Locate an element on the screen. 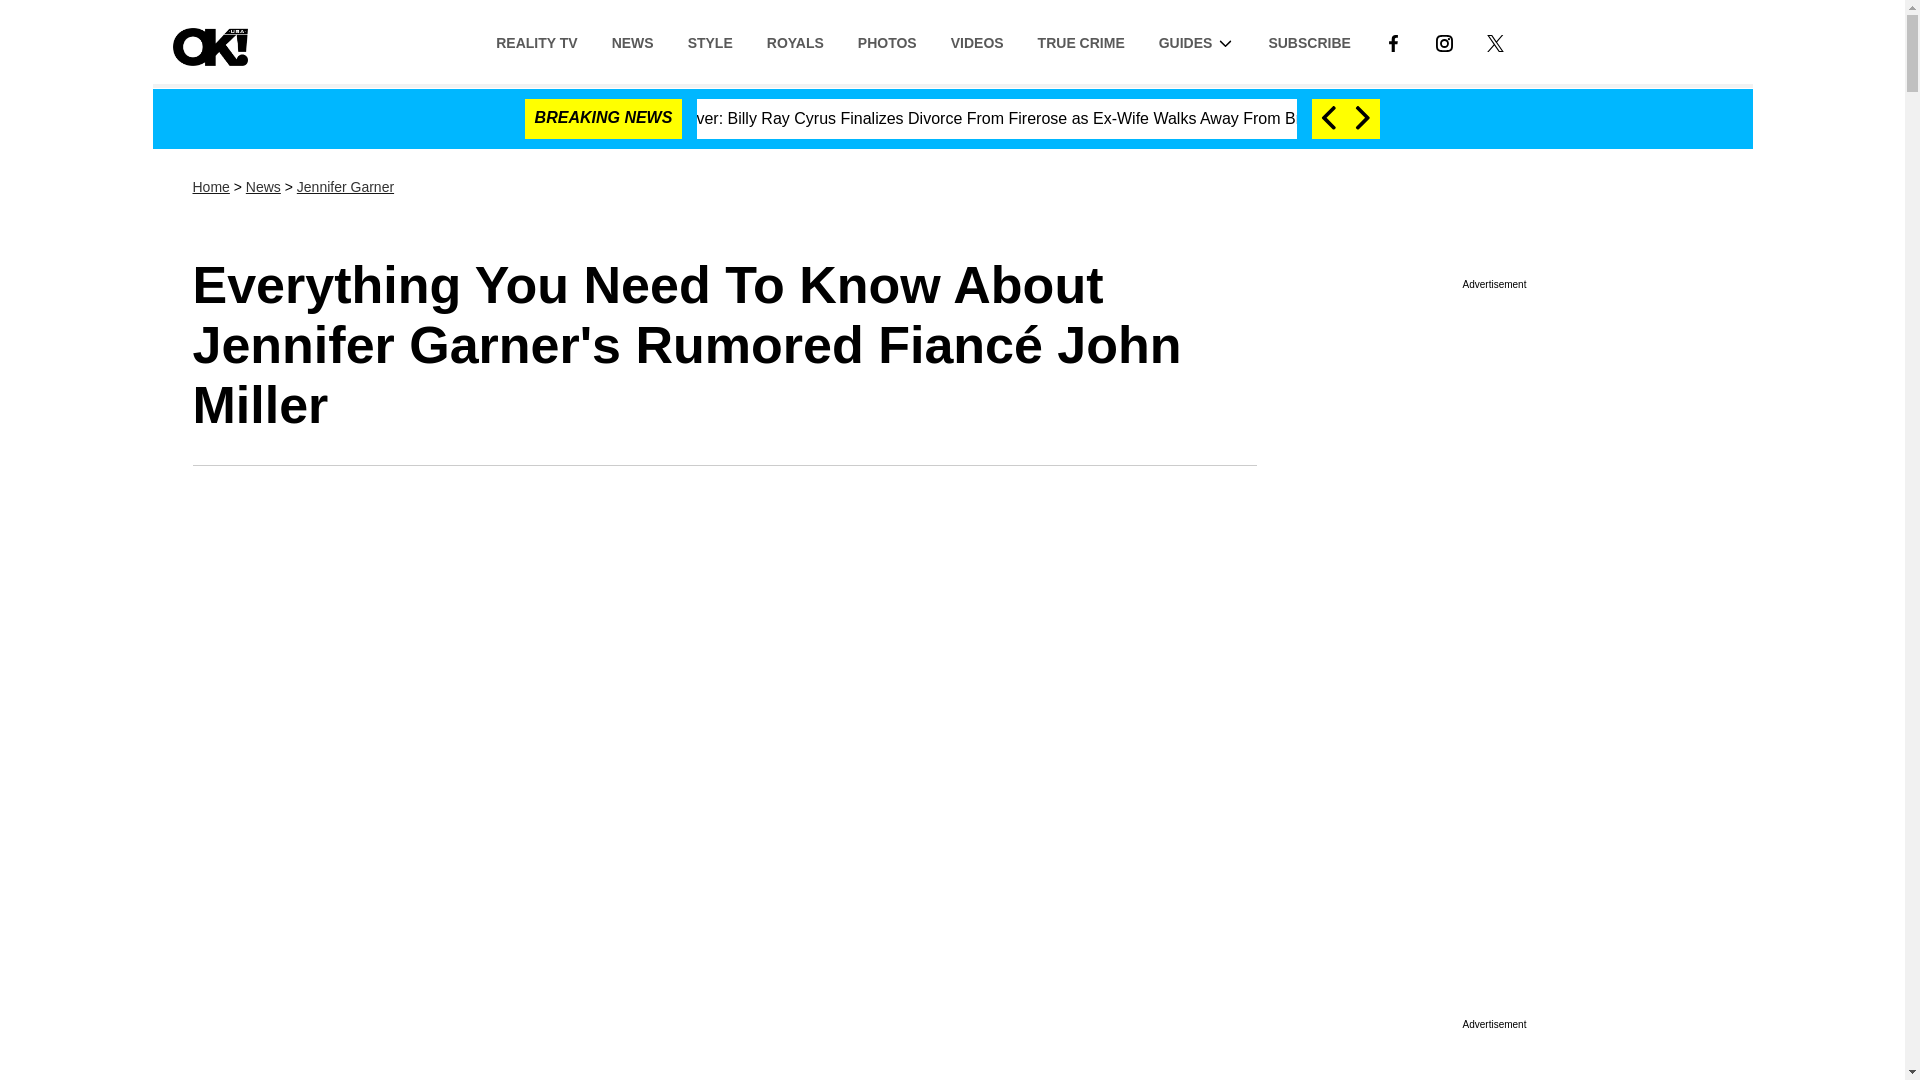 This screenshot has width=1920, height=1080. LINK TO INSTAGRAM is located at coordinates (1444, 42).